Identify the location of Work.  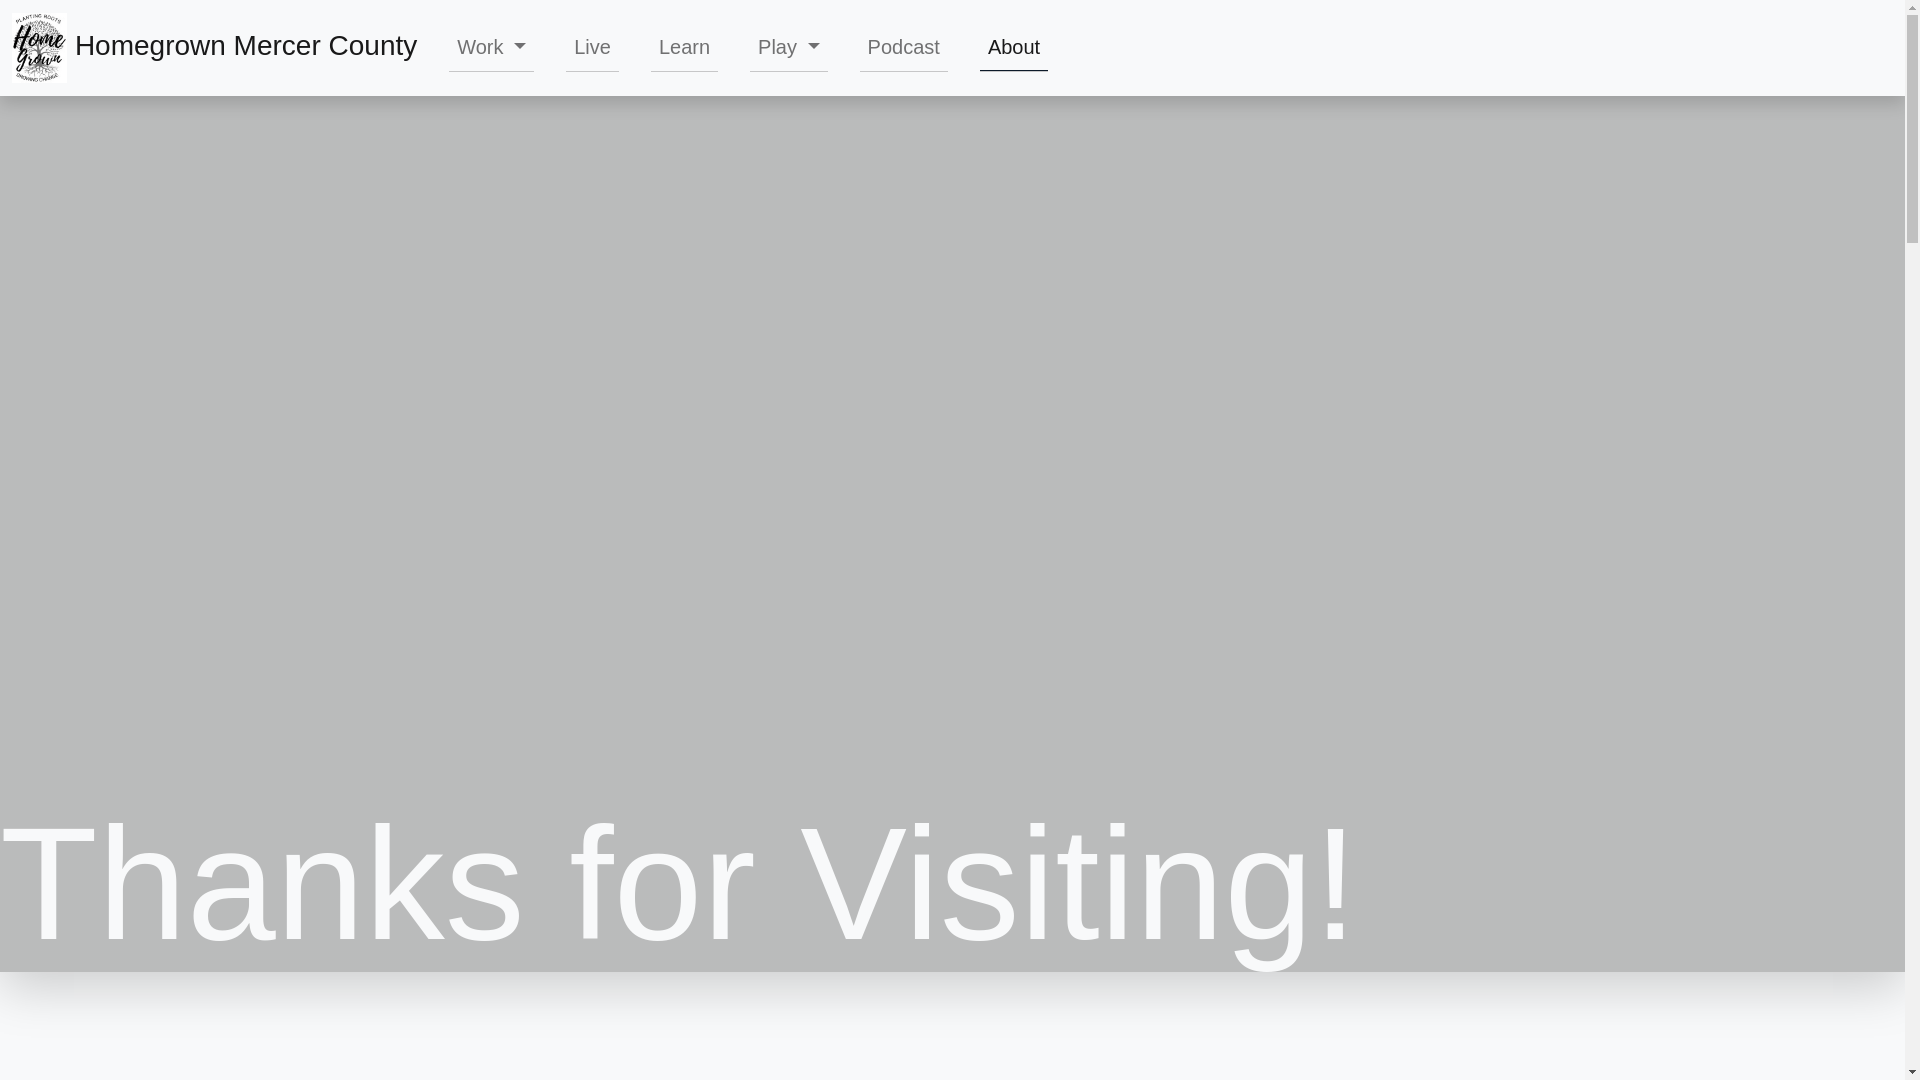
(491, 46).